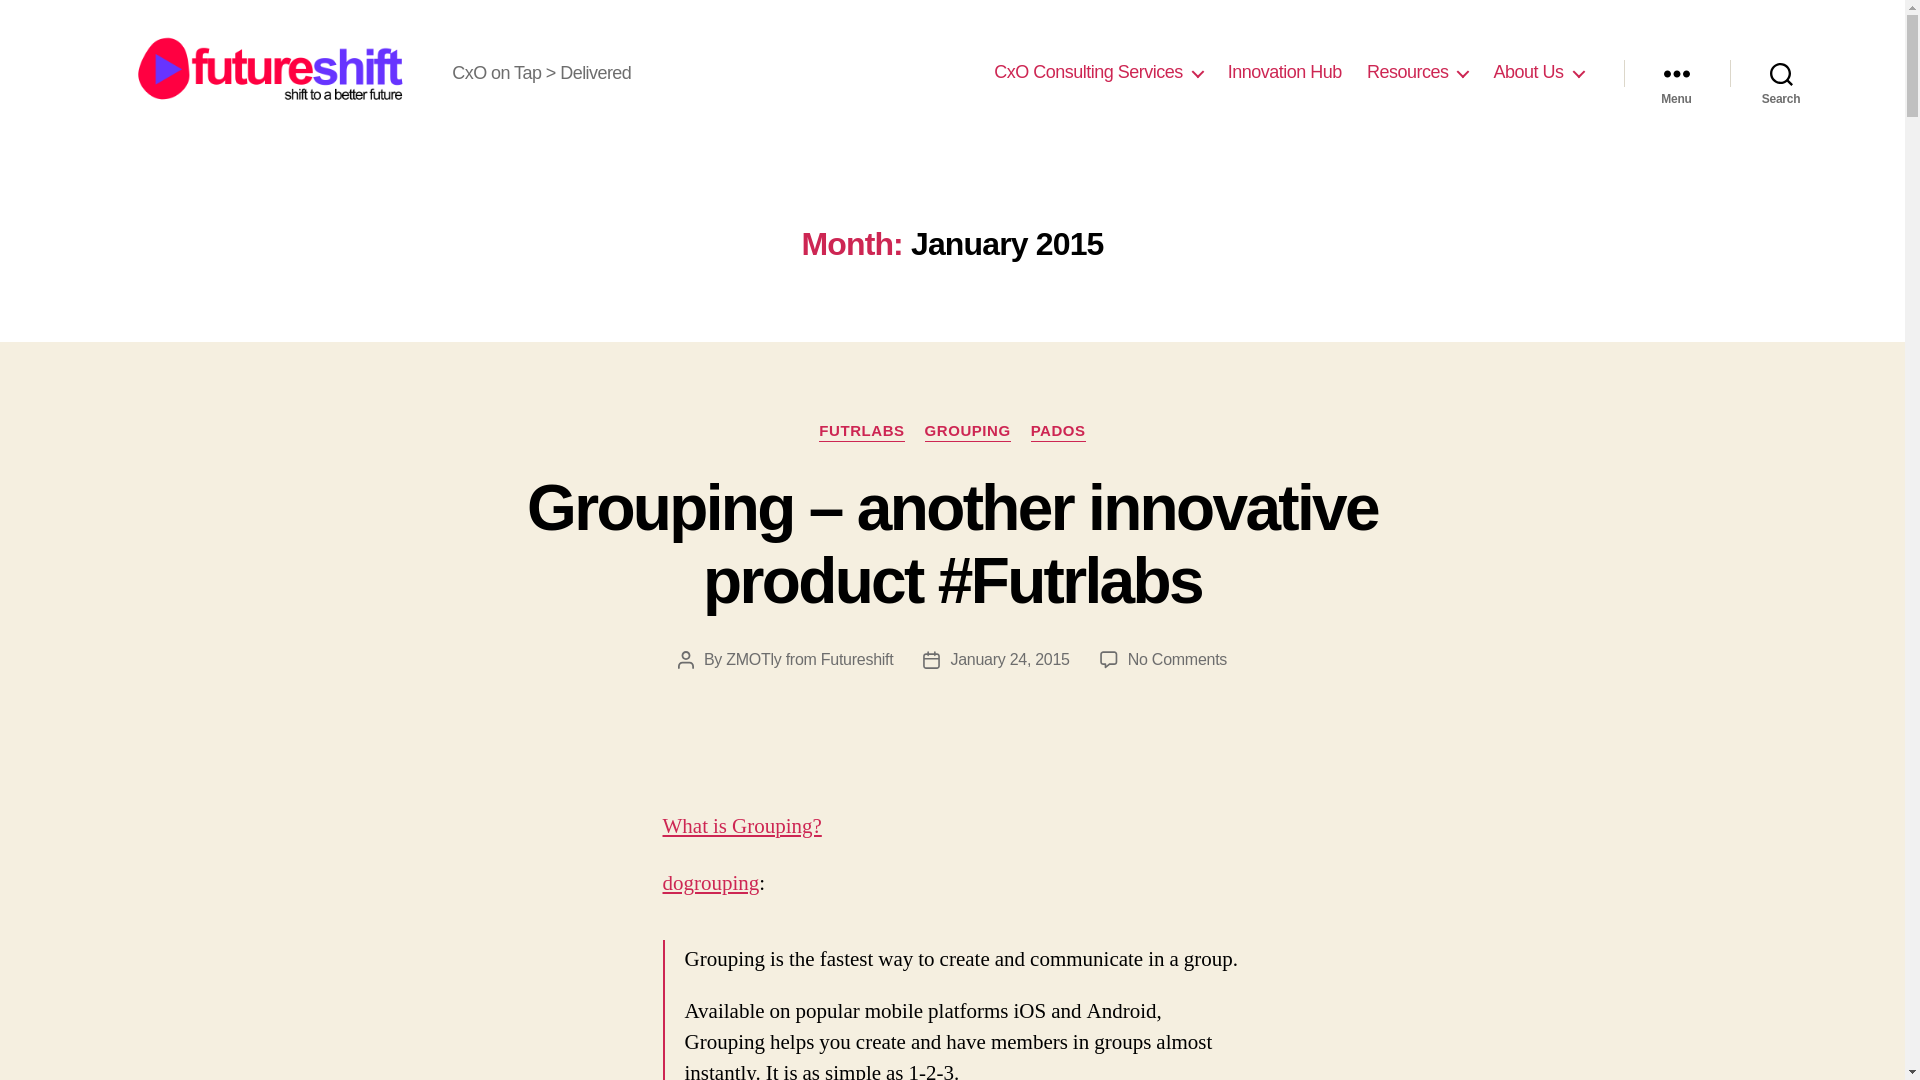 The width and height of the screenshot is (1920, 1080). What do you see at coordinates (1676, 72) in the screenshot?
I see `Menu` at bounding box center [1676, 72].